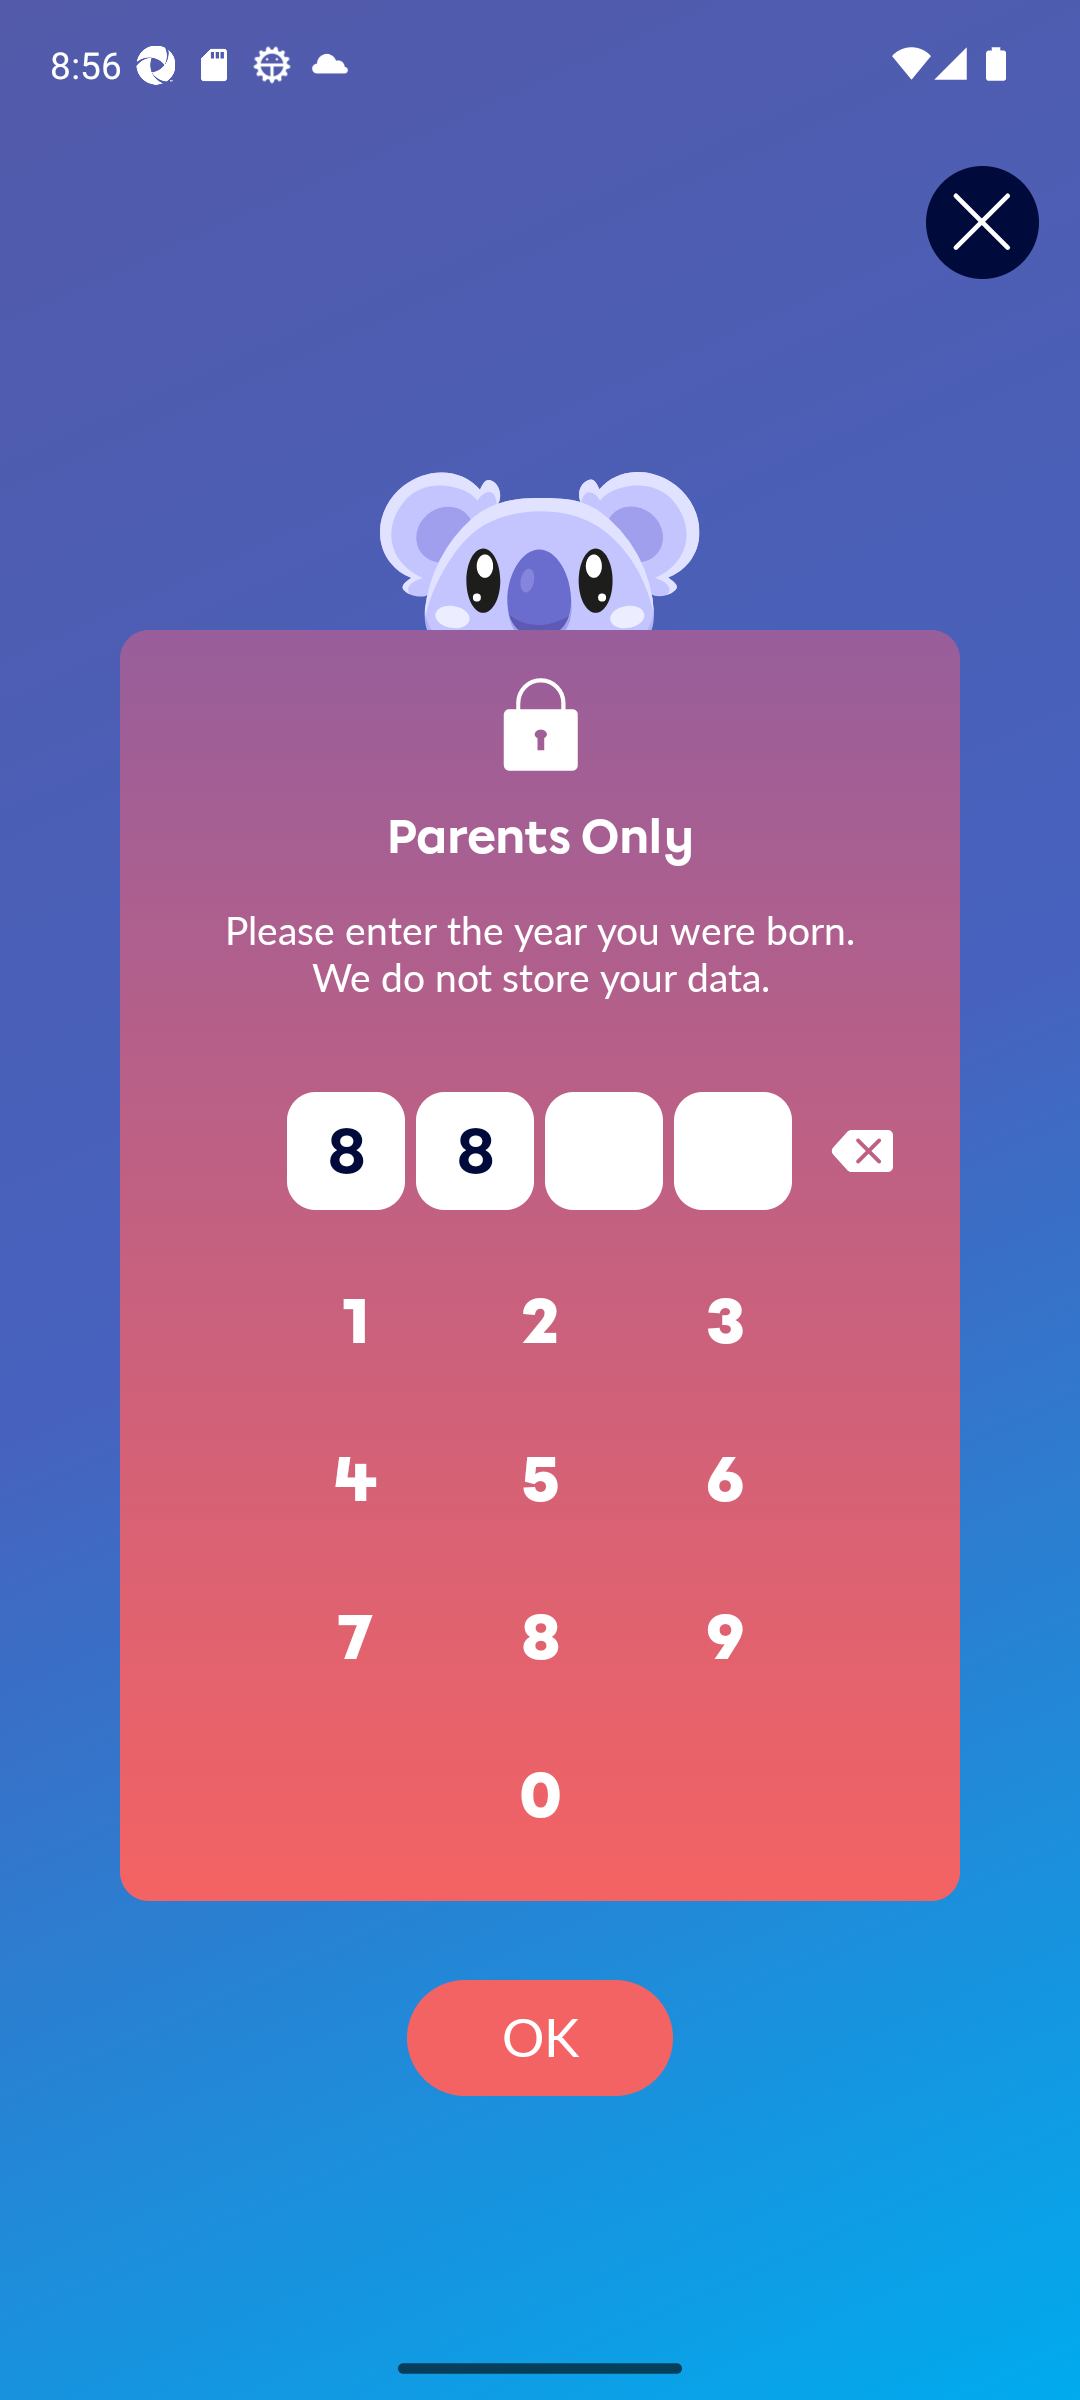 Image resolution: width=1080 pixels, height=2400 pixels. What do you see at coordinates (726, 1638) in the screenshot?
I see `9` at bounding box center [726, 1638].